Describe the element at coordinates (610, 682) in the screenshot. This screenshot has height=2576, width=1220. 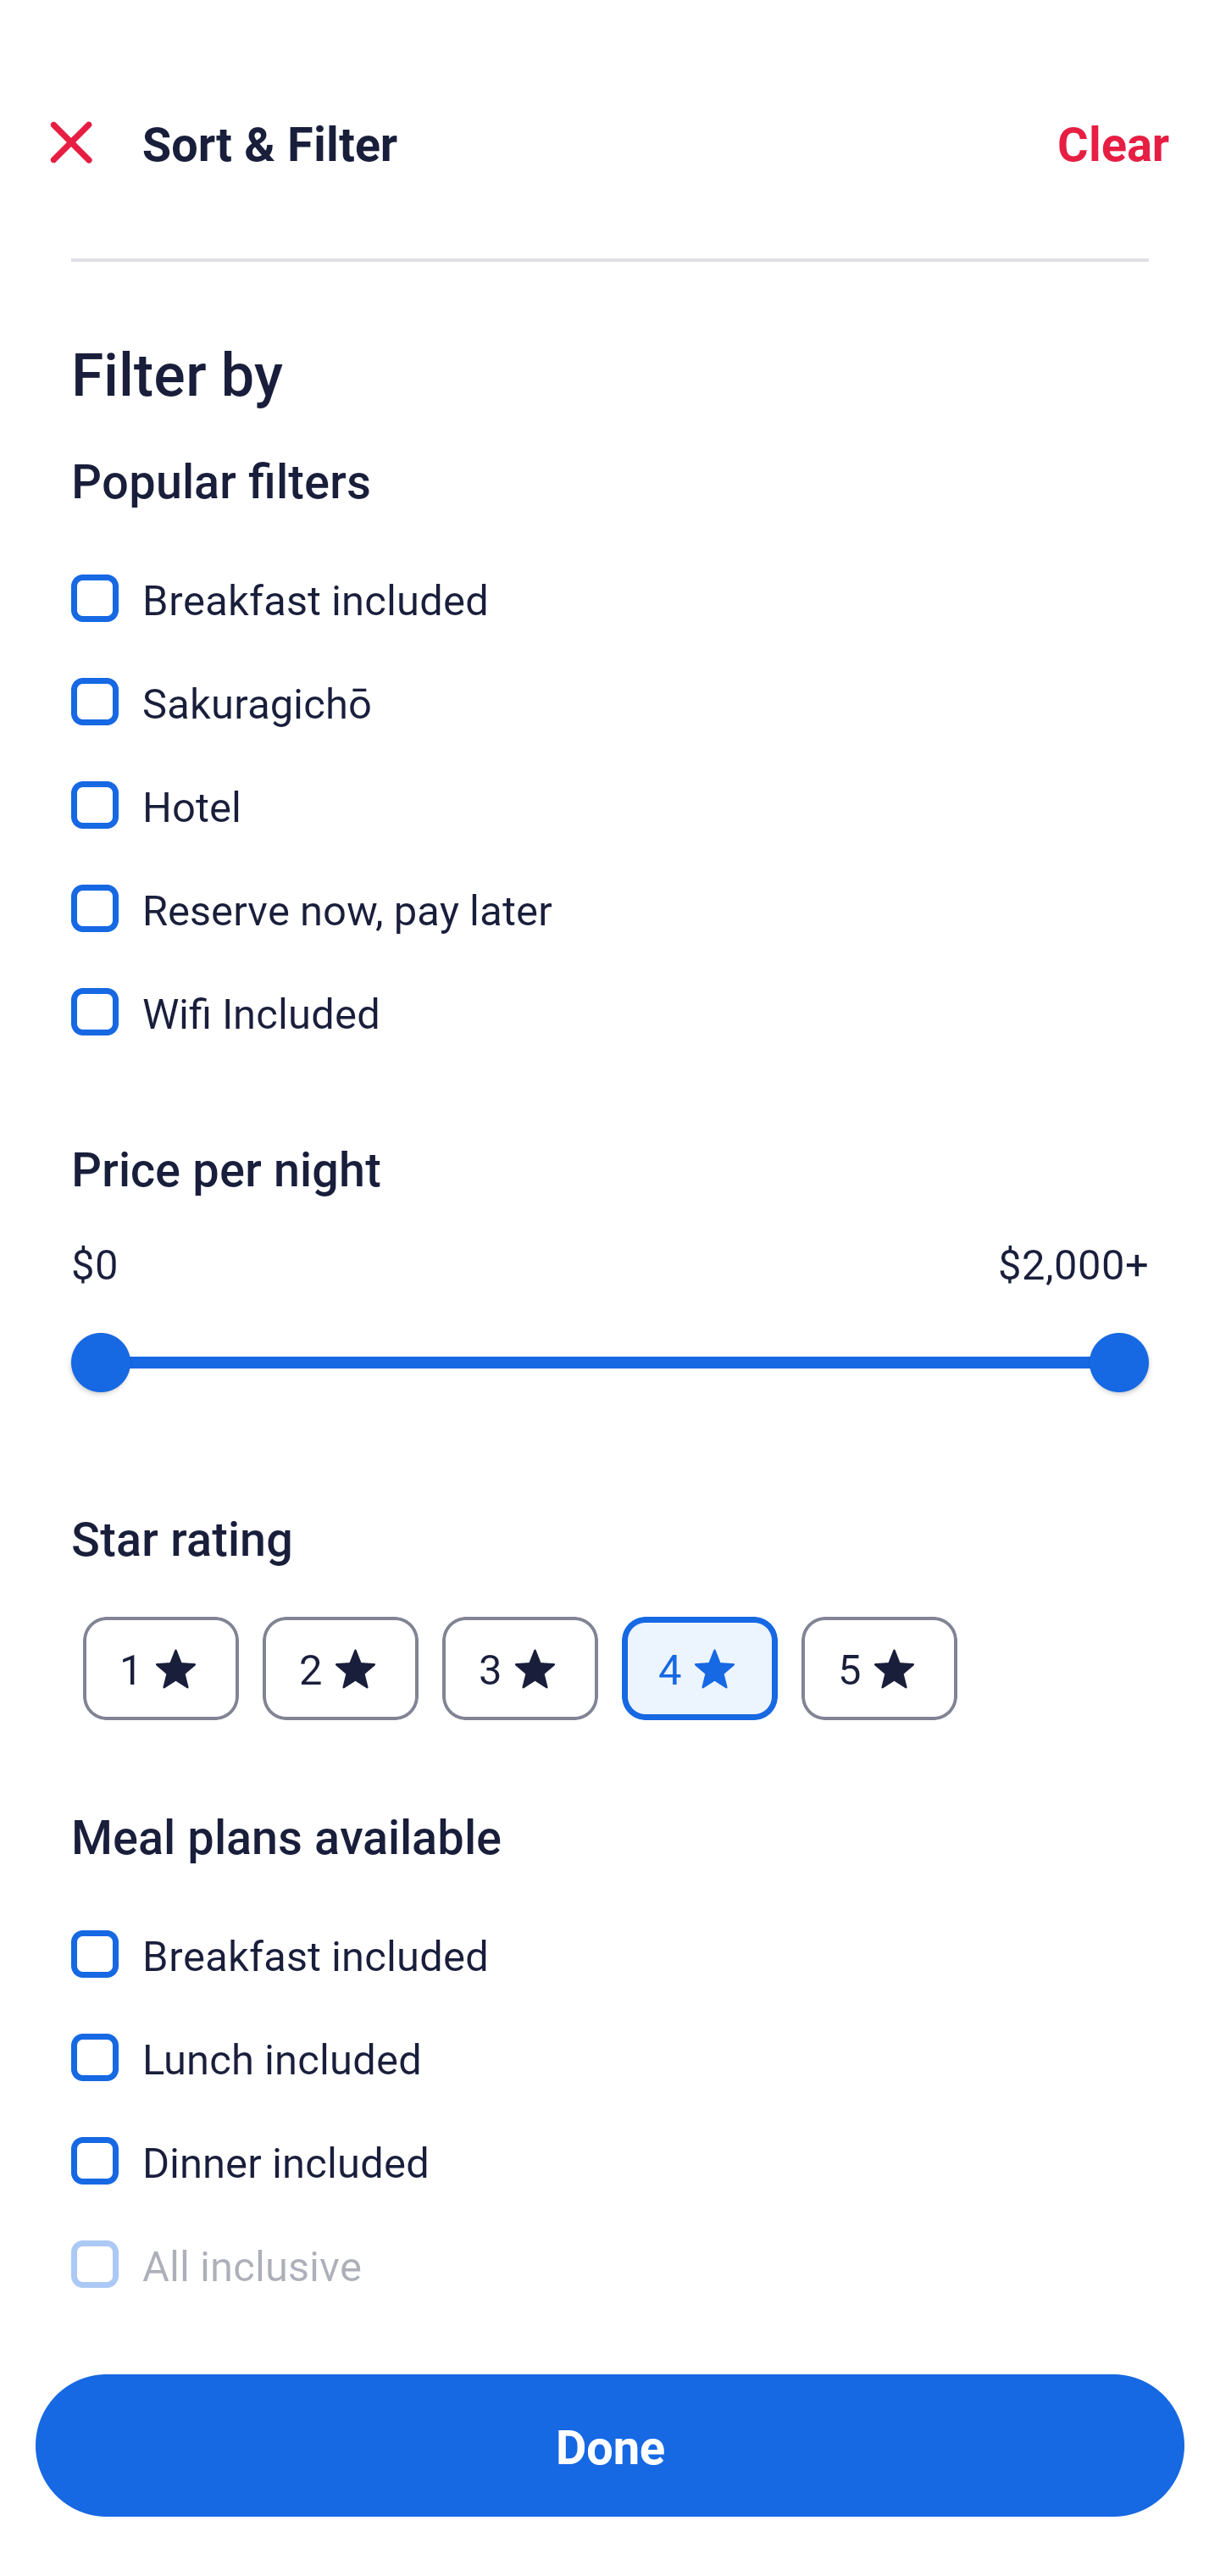
I see `Sakuragichō, Sakuragichō` at that location.